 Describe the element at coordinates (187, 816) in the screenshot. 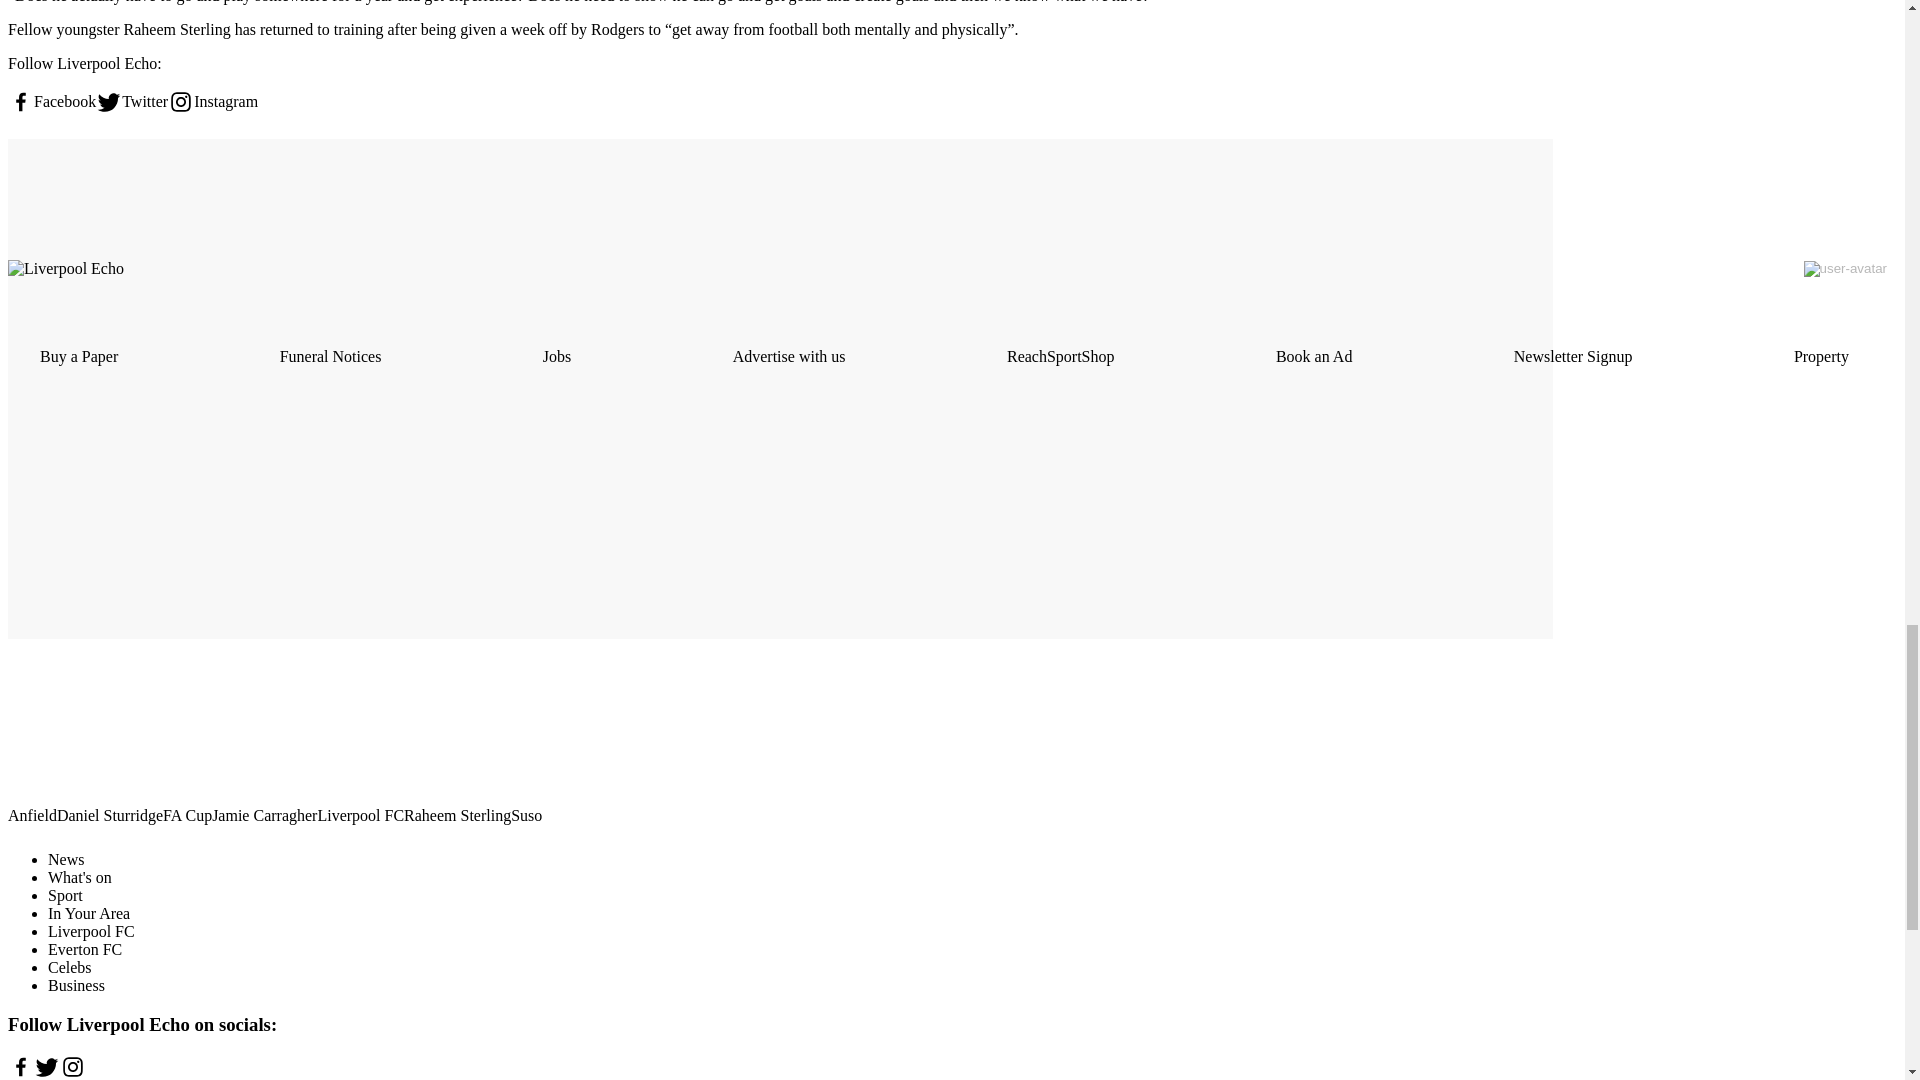

I see `FA Cup` at that location.